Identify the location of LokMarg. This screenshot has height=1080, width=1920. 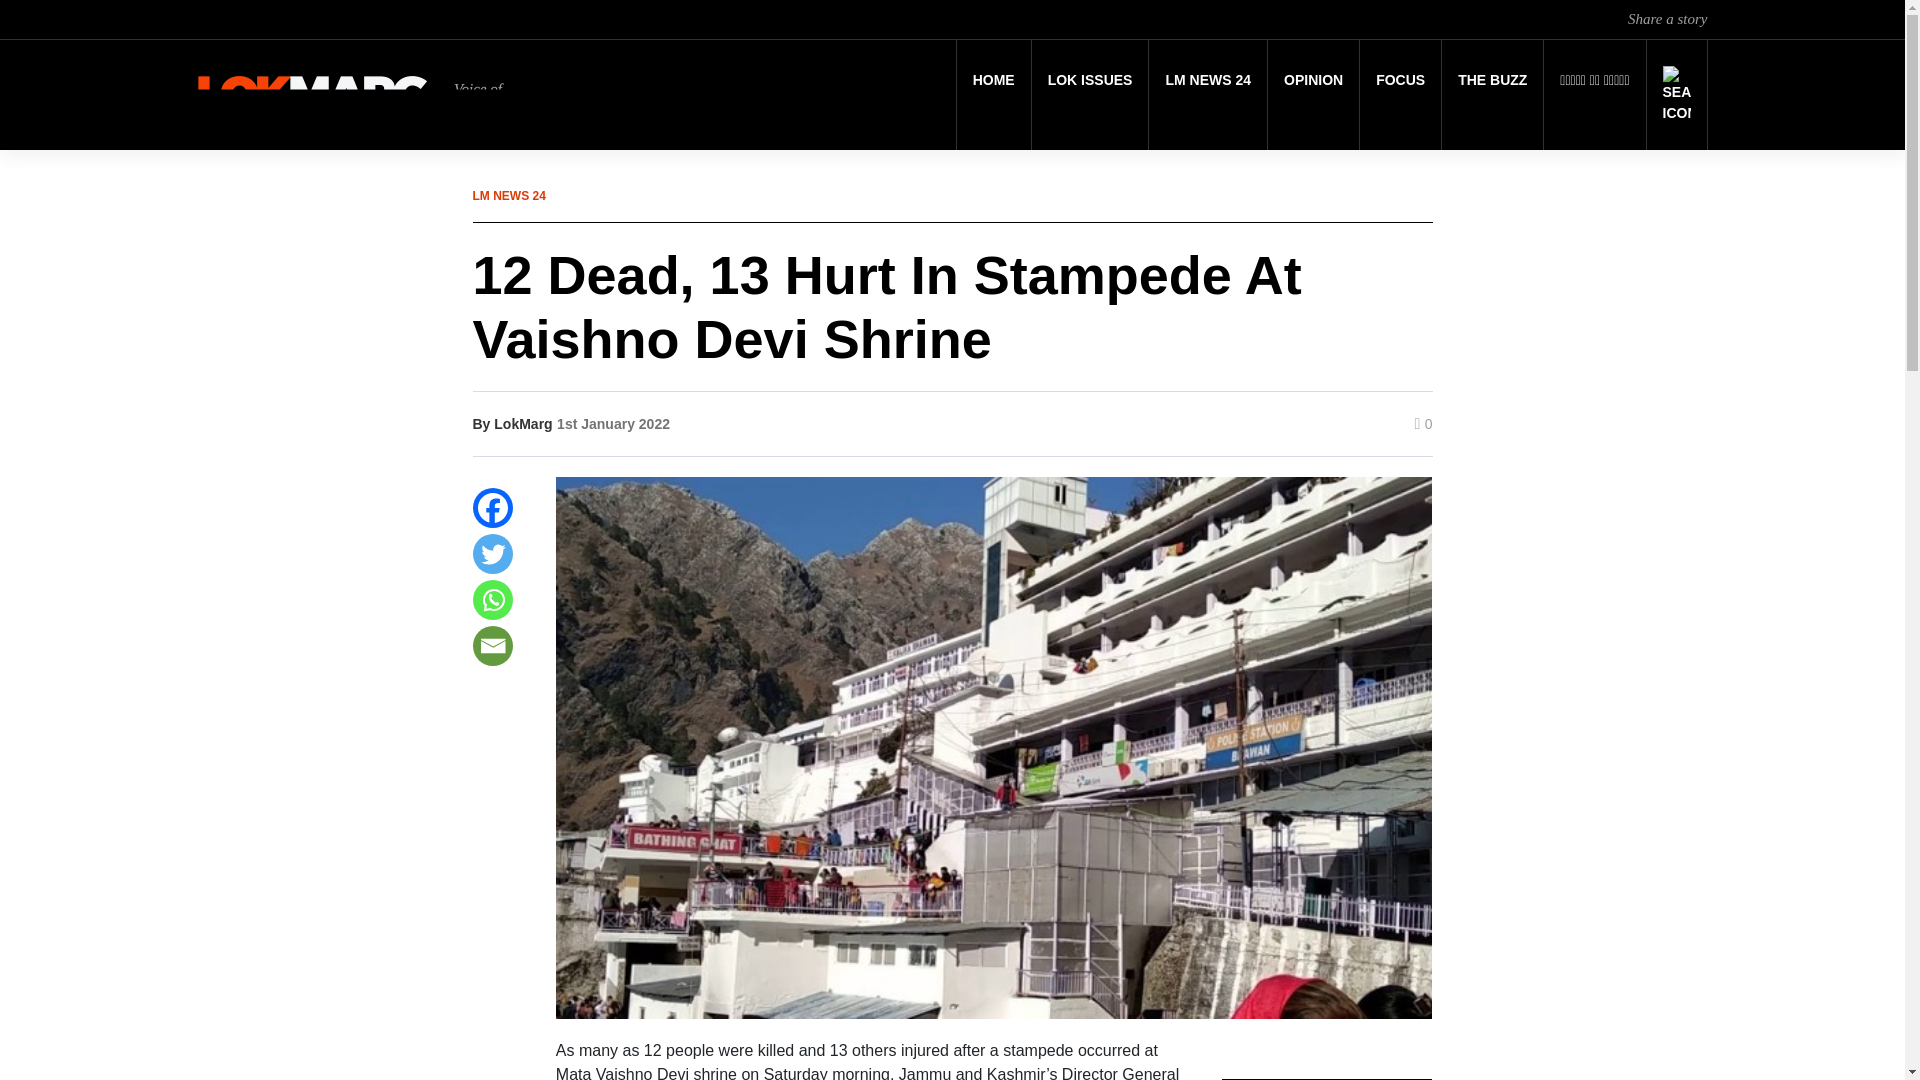
(522, 424).